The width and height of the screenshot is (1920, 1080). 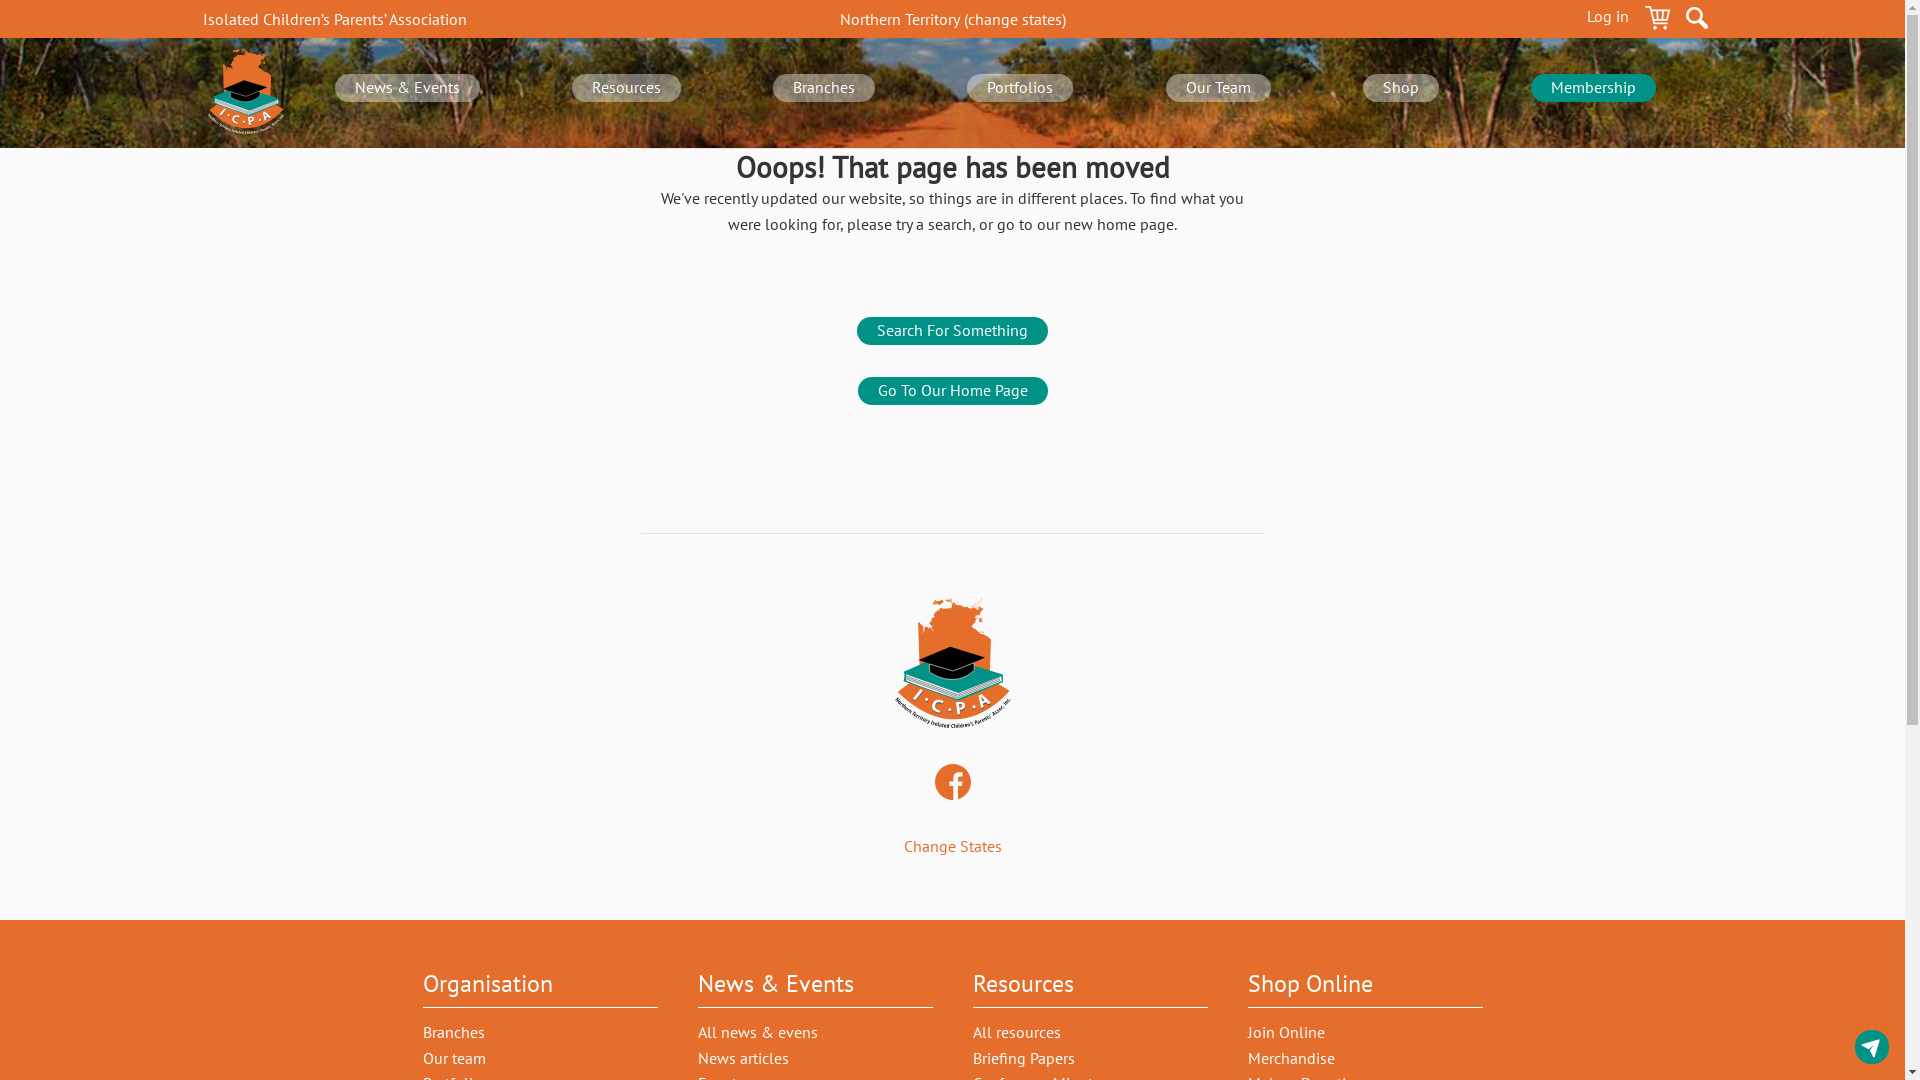 What do you see at coordinates (245, 93) in the screenshot?
I see `ICPA Northern Territory` at bounding box center [245, 93].